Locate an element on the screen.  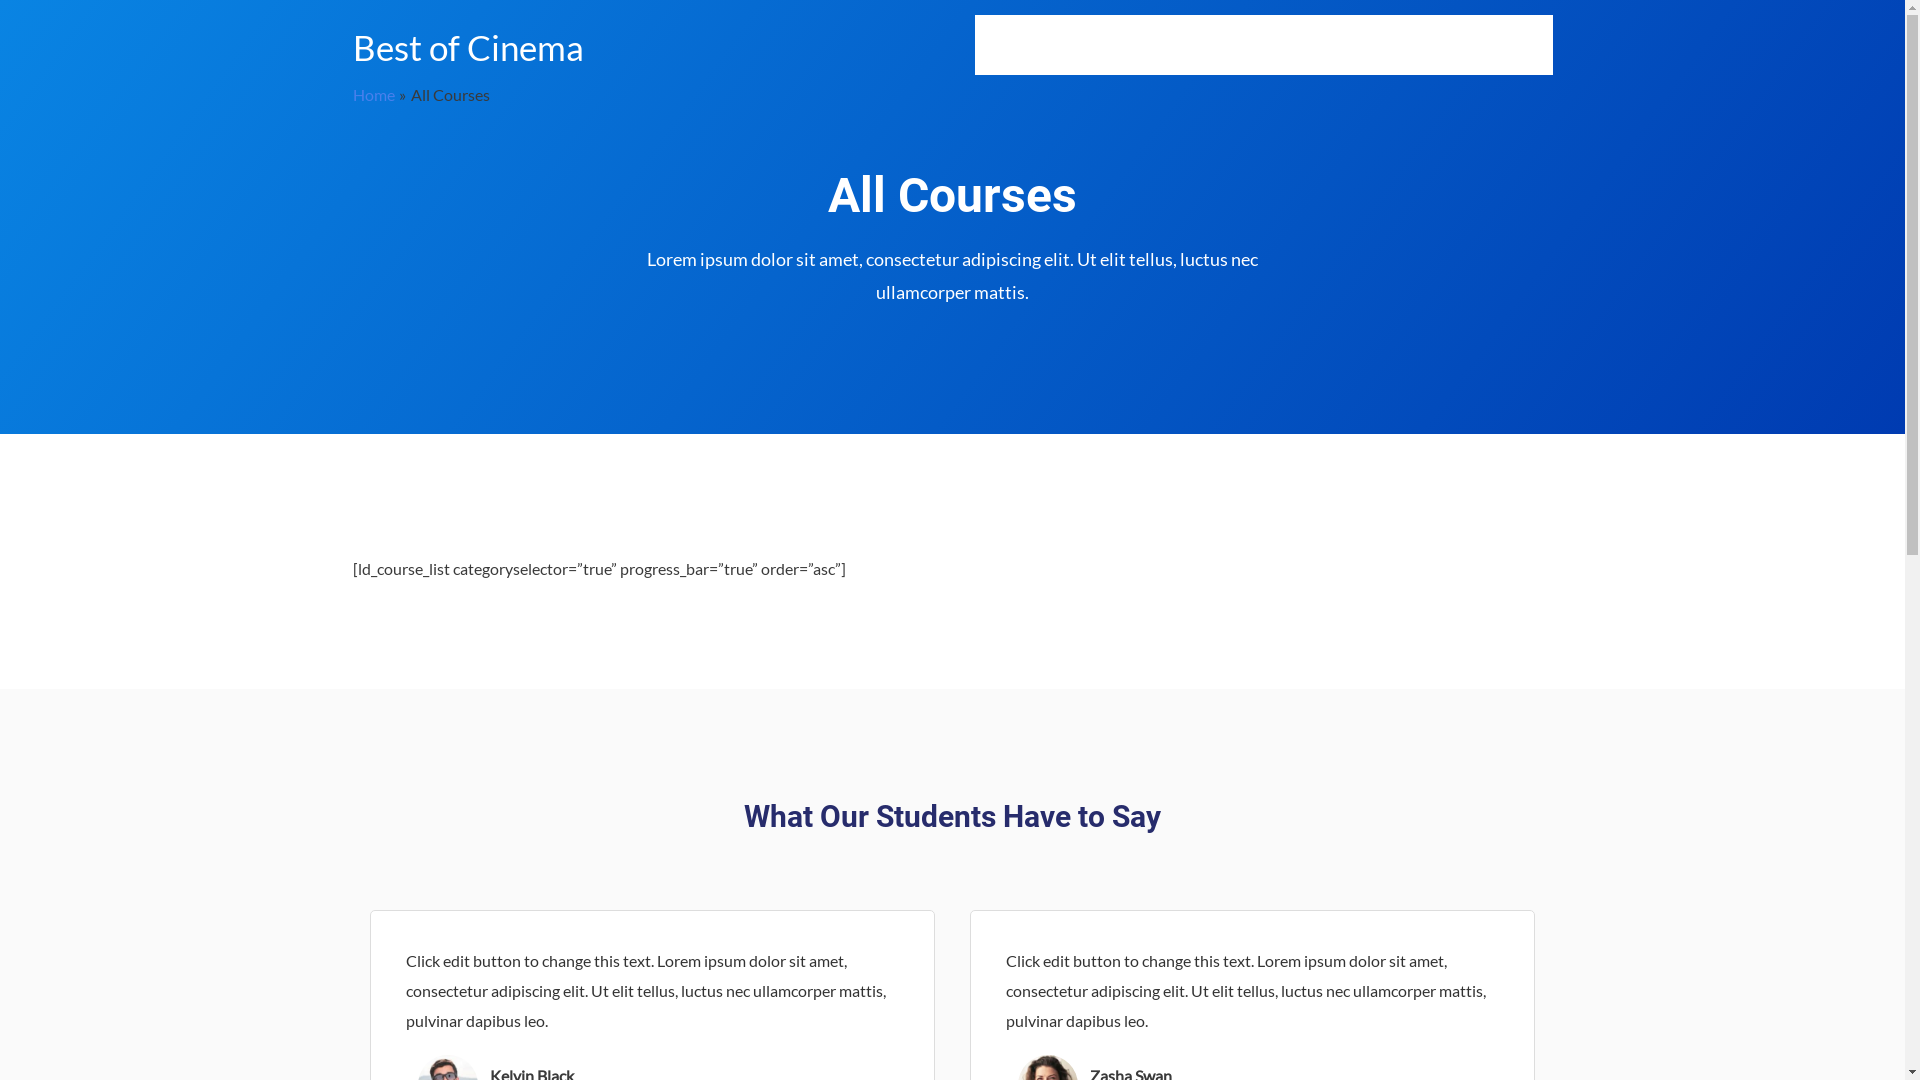
Best of Cinema is located at coordinates (468, 47).